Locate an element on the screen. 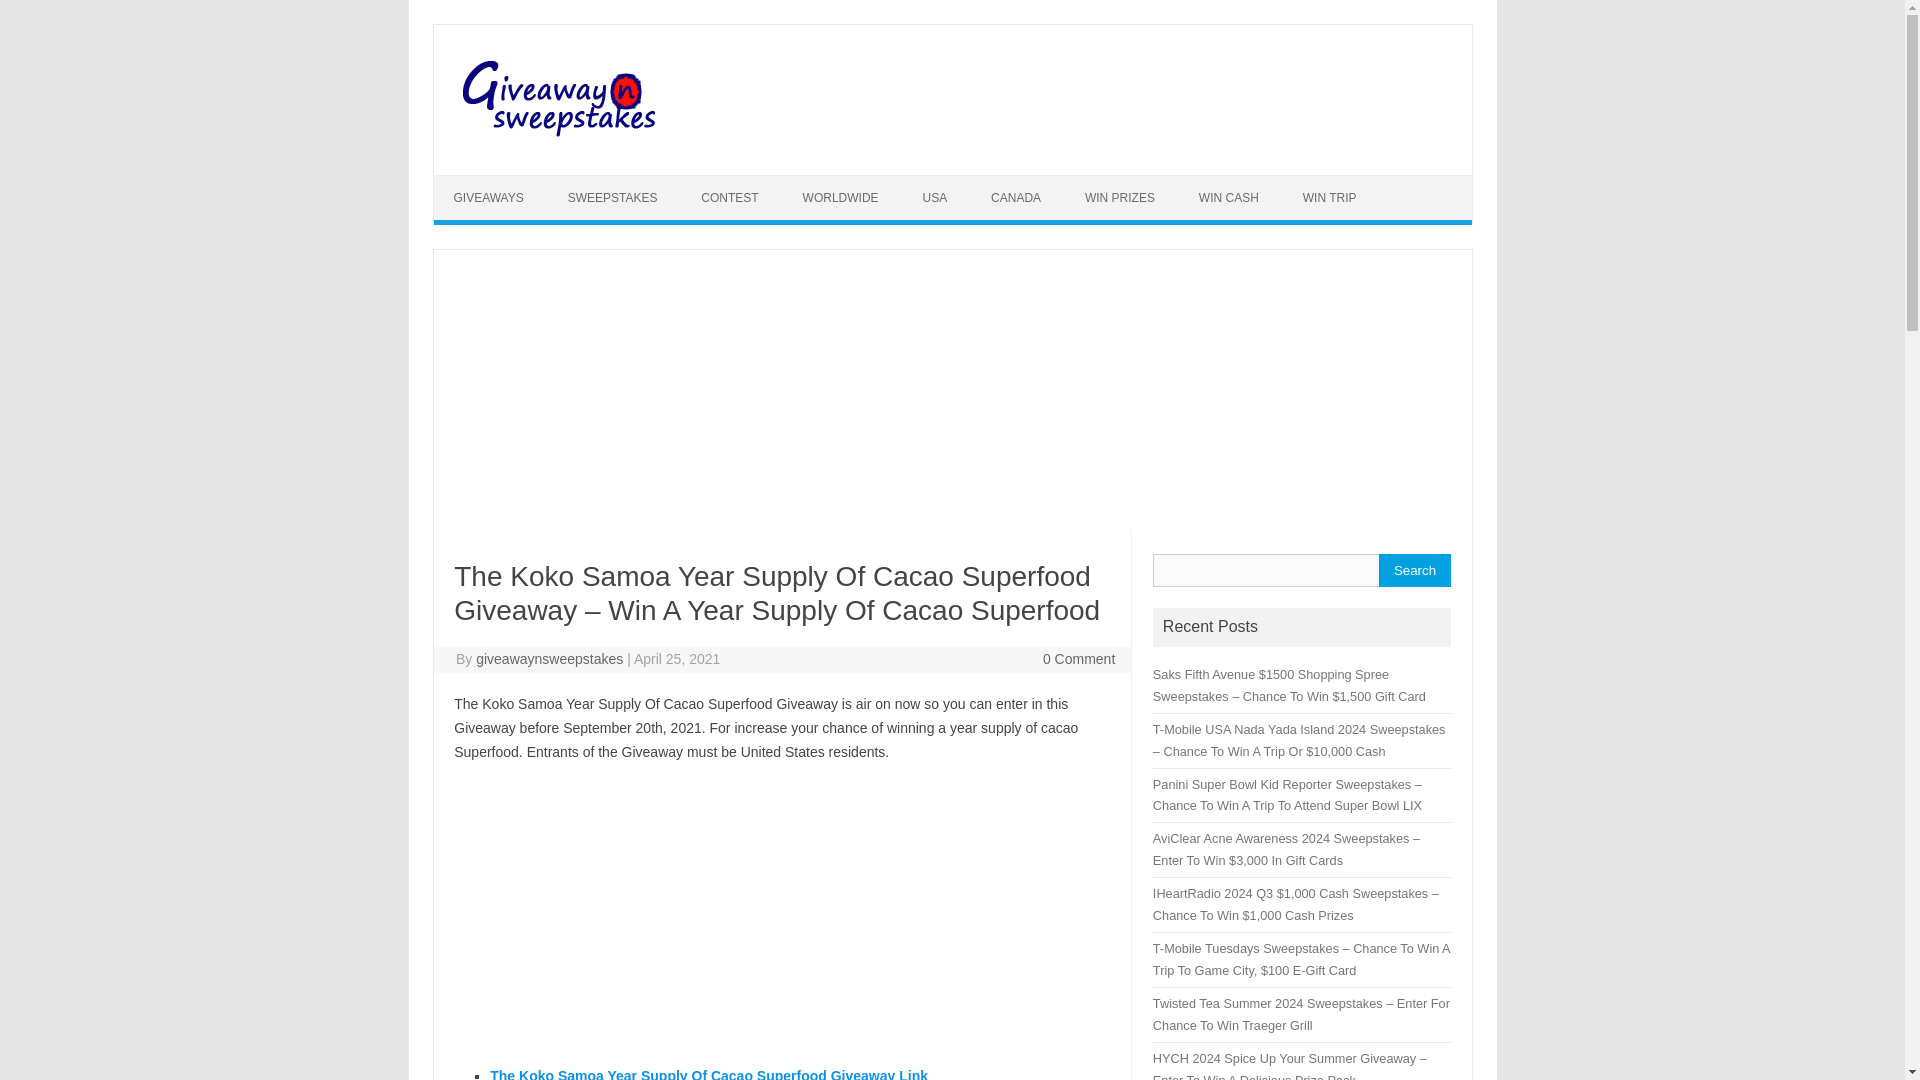 The height and width of the screenshot is (1080, 1920). USA is located at coordinates (934, 198).